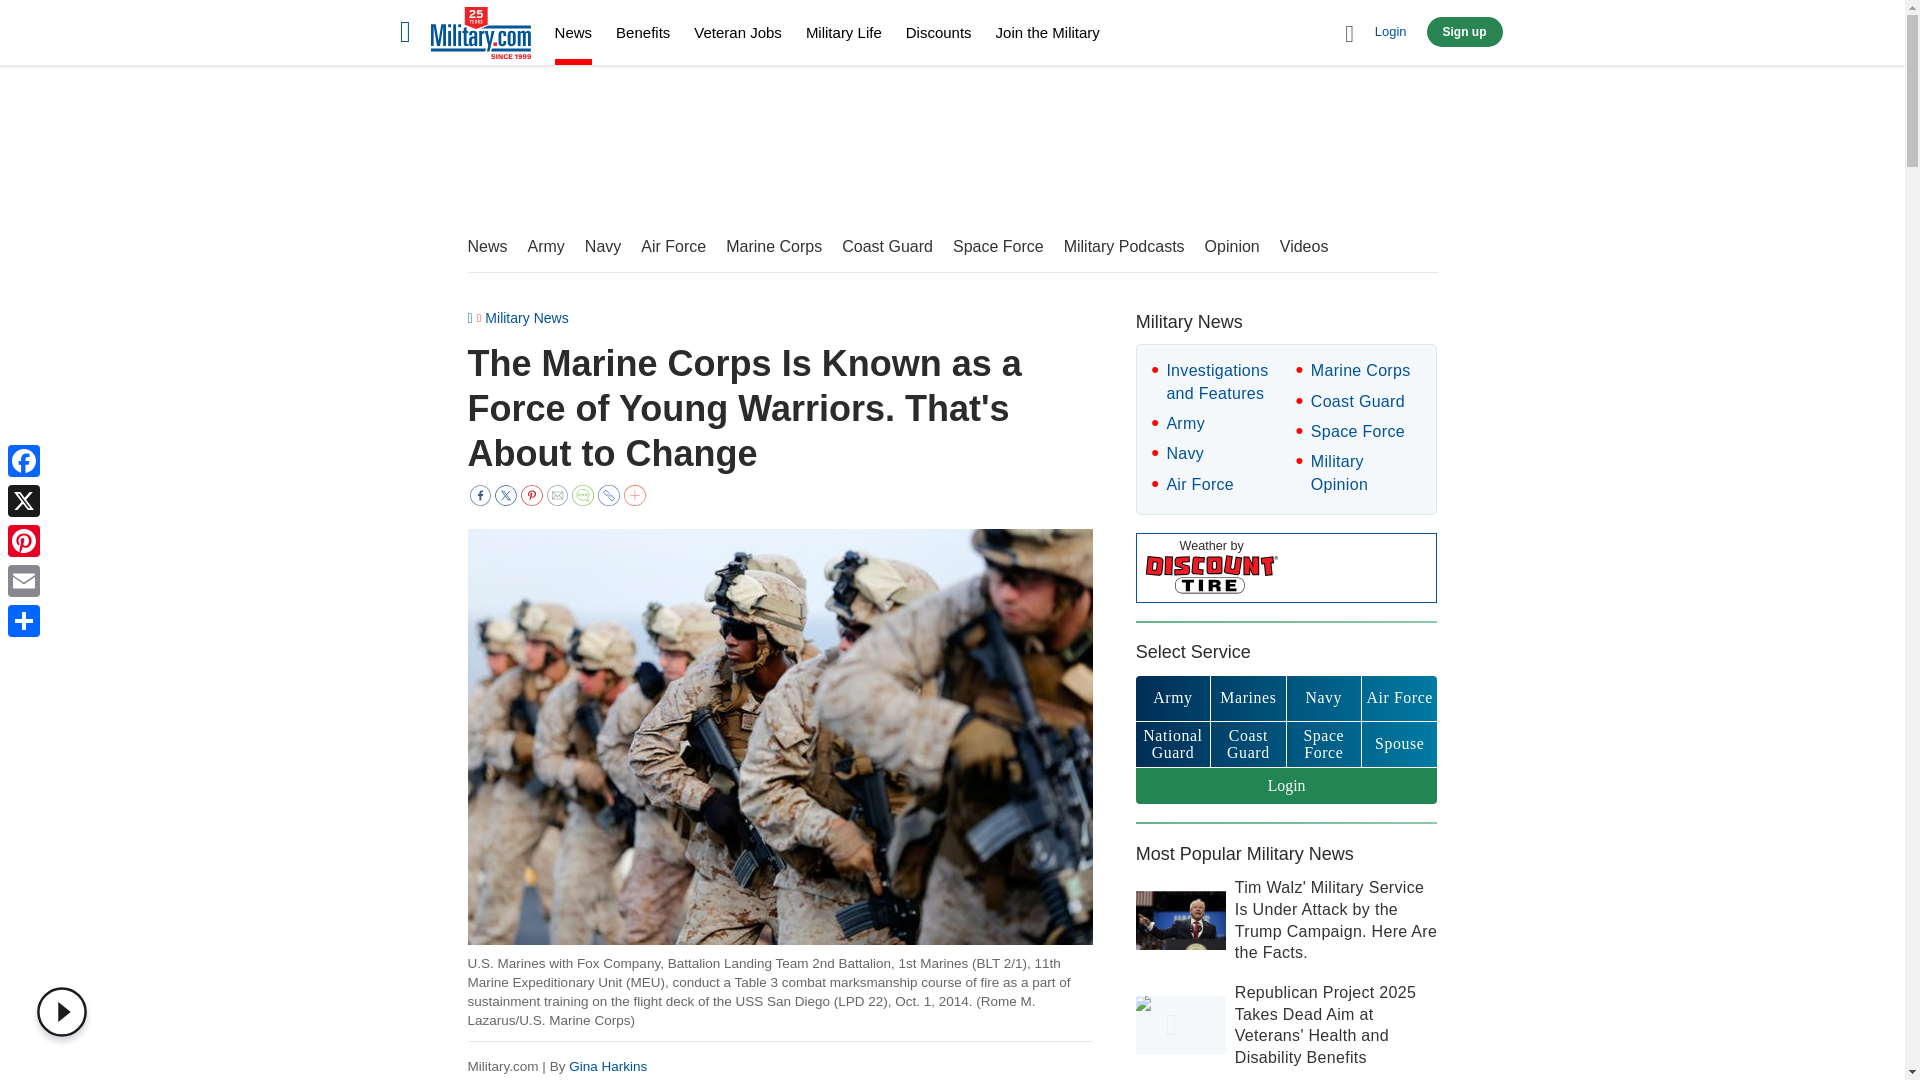  I want to click on Air Force login link, so click(1398, 698).